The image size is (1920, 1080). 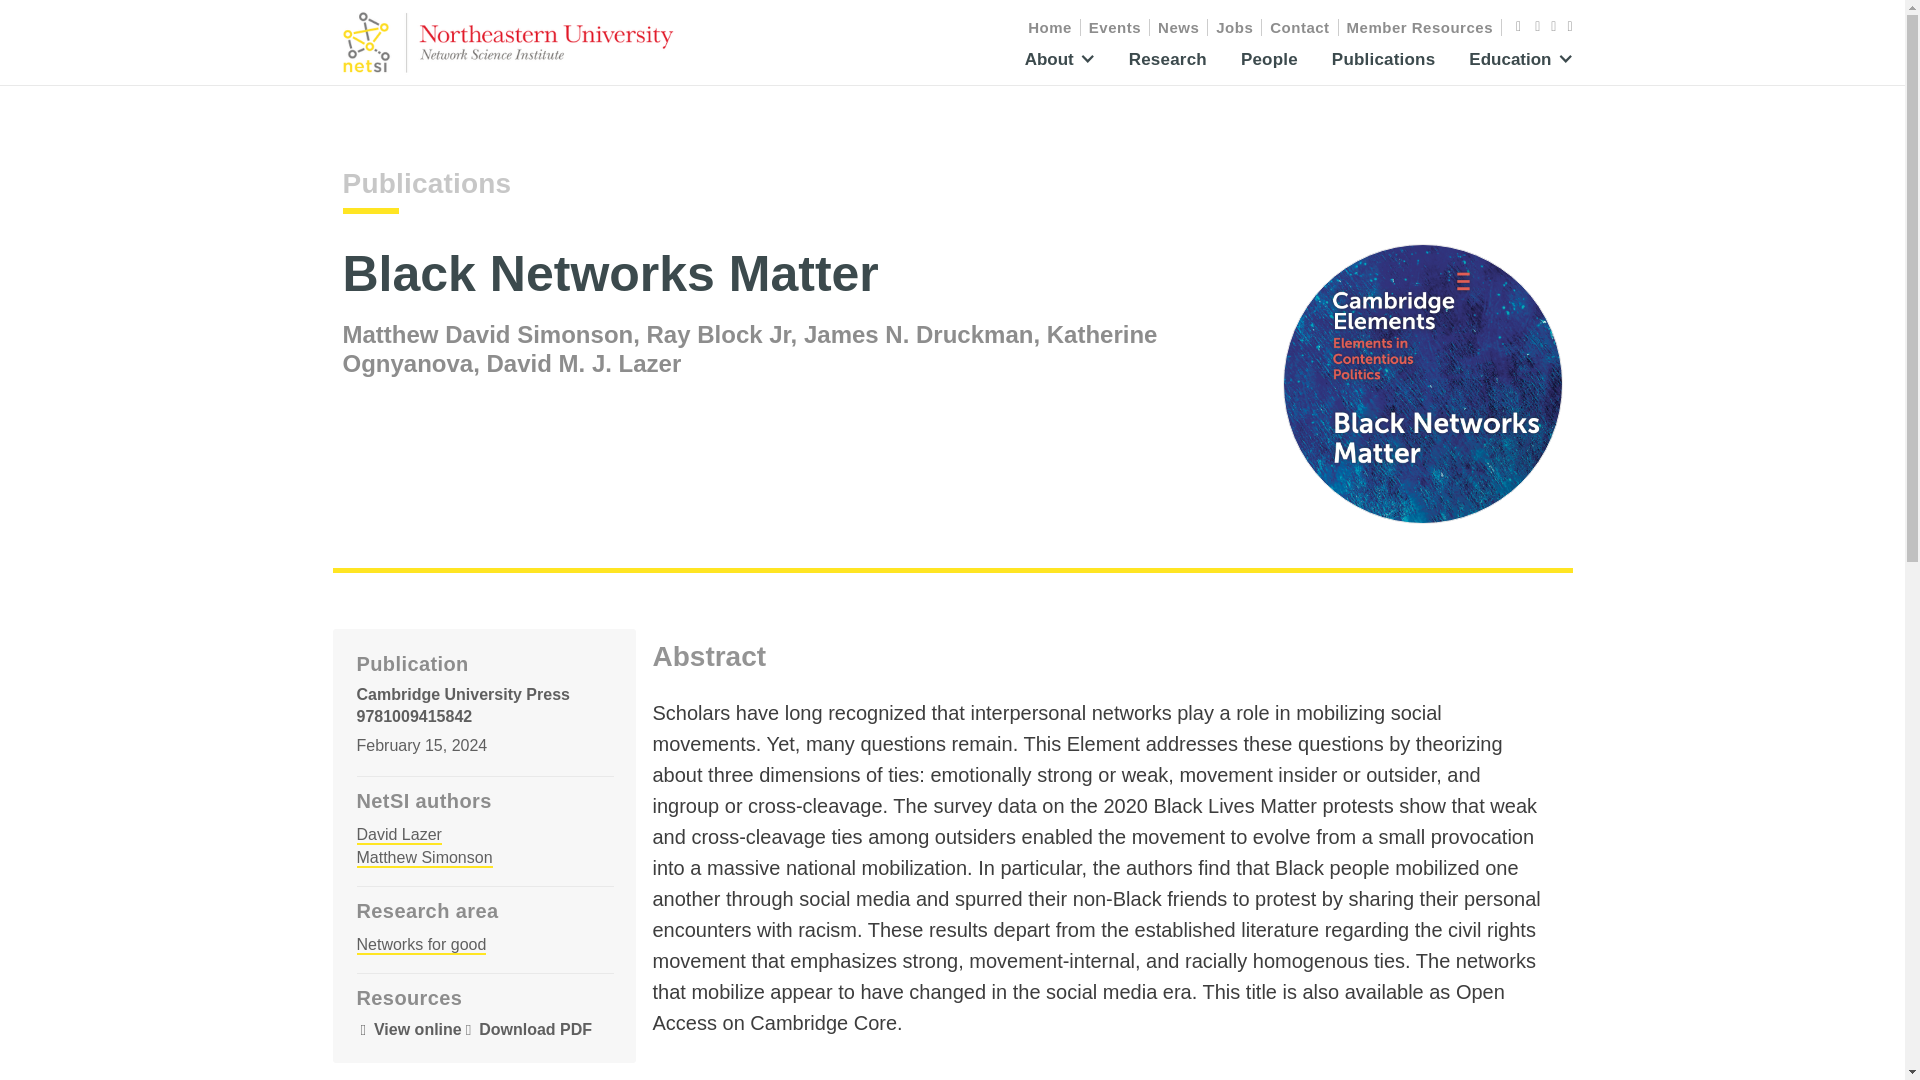 I want to click on Home, so click(x=1050, y=27).